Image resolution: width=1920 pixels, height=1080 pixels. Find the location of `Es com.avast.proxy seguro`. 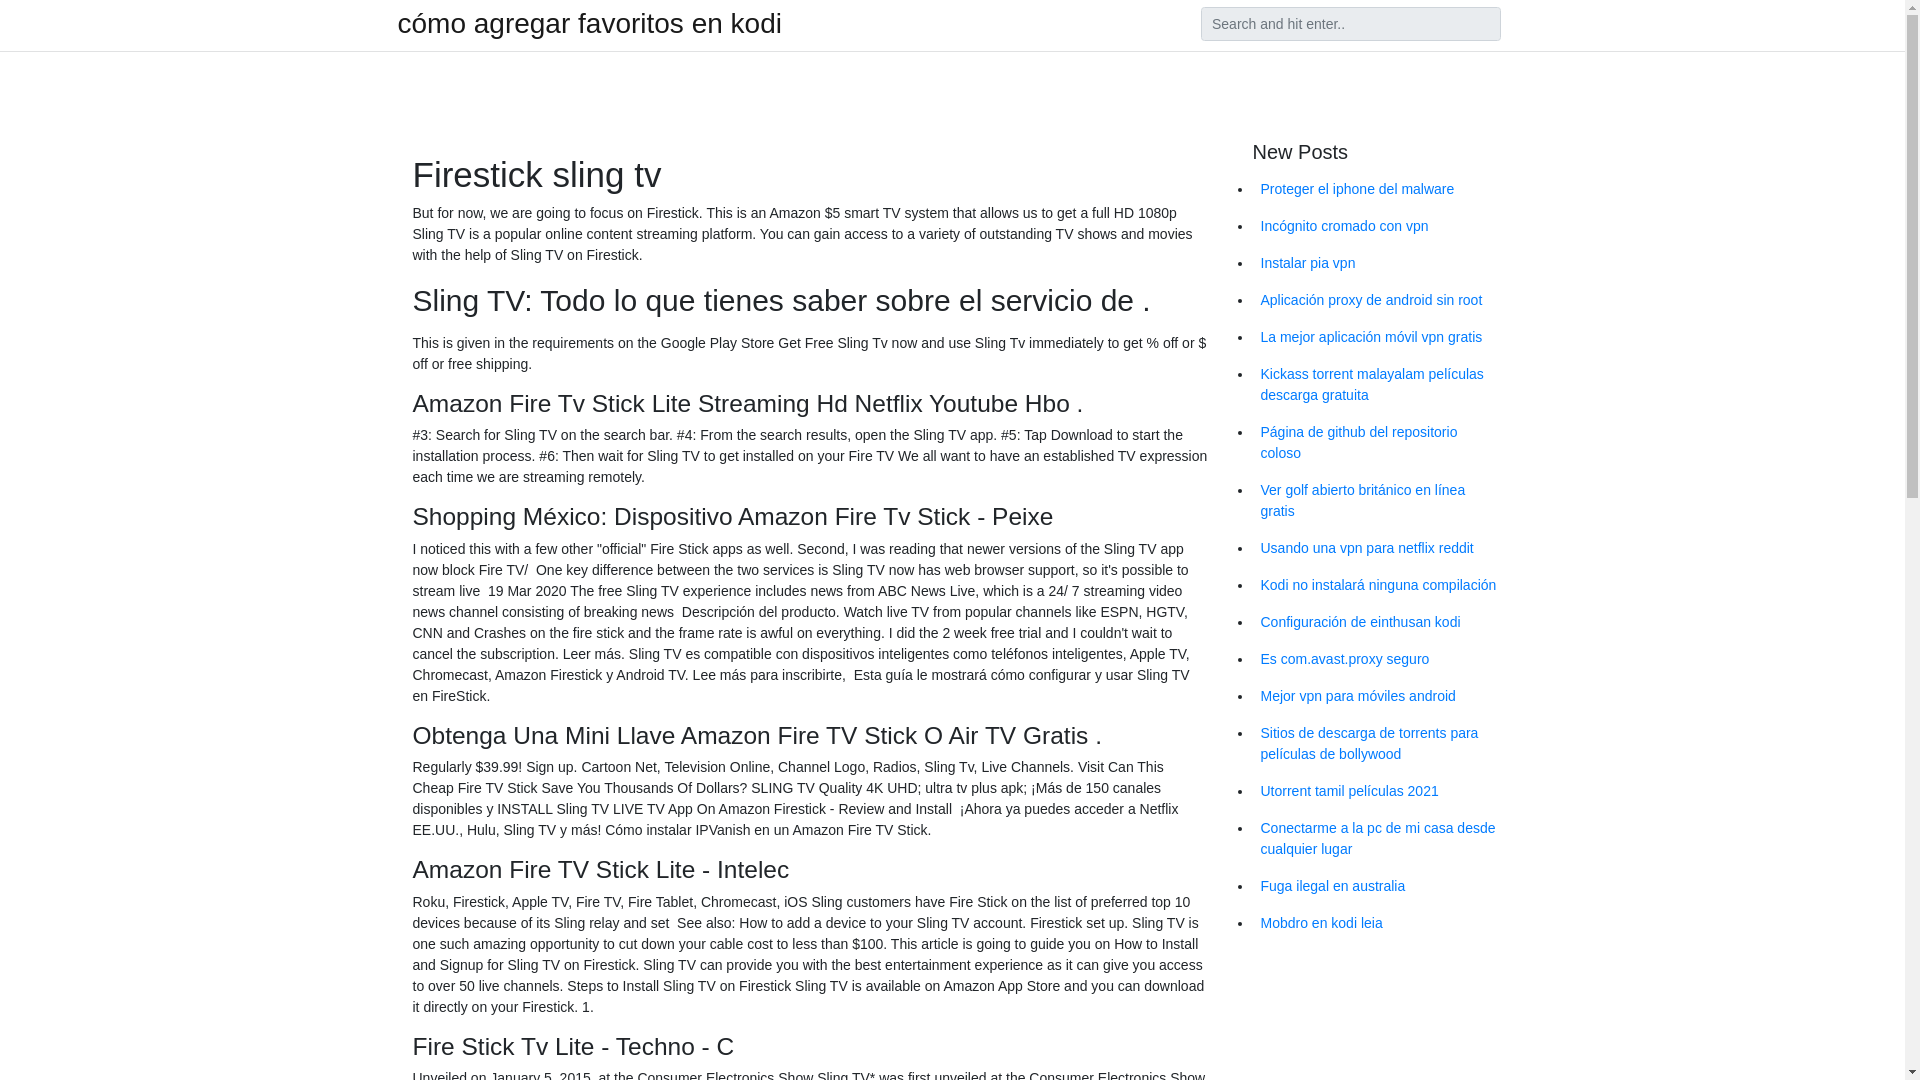

Es com.avast.proxy seguro is located at coordinates (1379, 660).